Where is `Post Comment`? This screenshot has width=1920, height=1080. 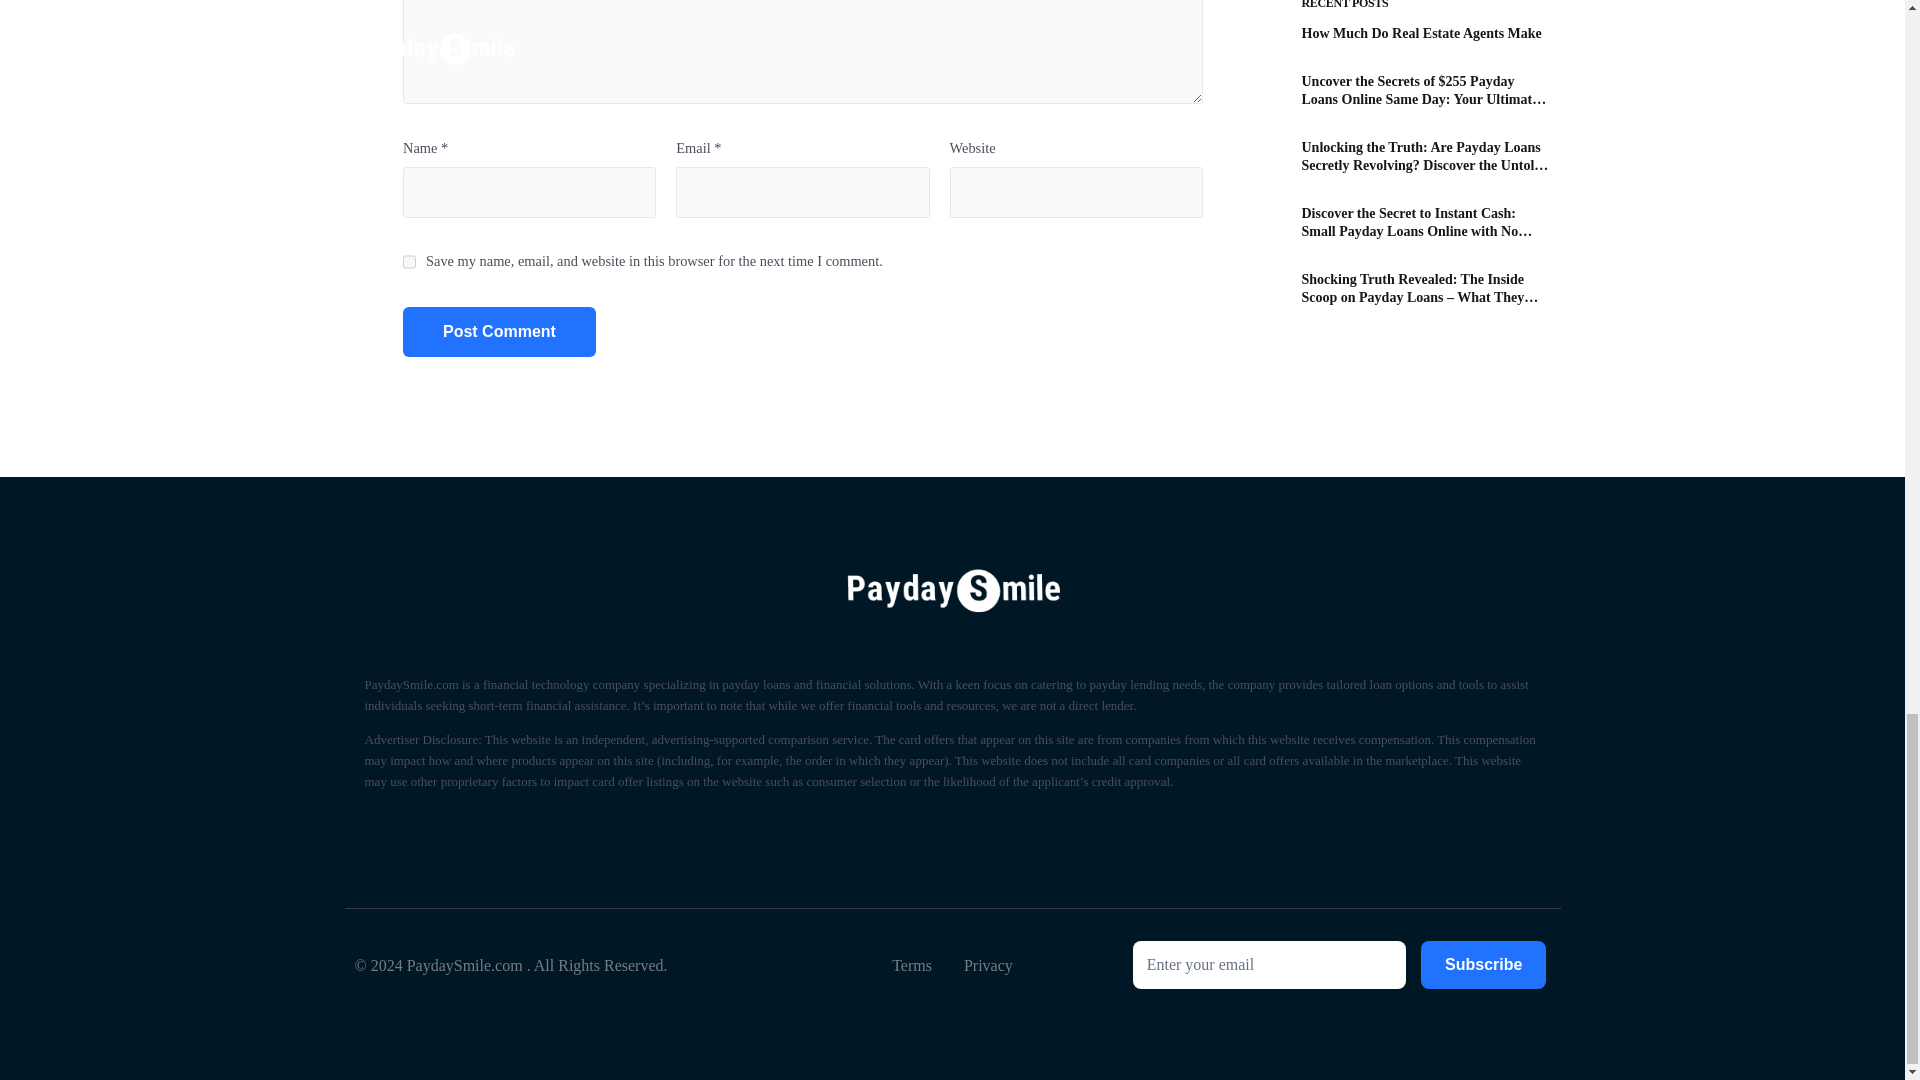
Post Comment is located at coordinates (499, 332).